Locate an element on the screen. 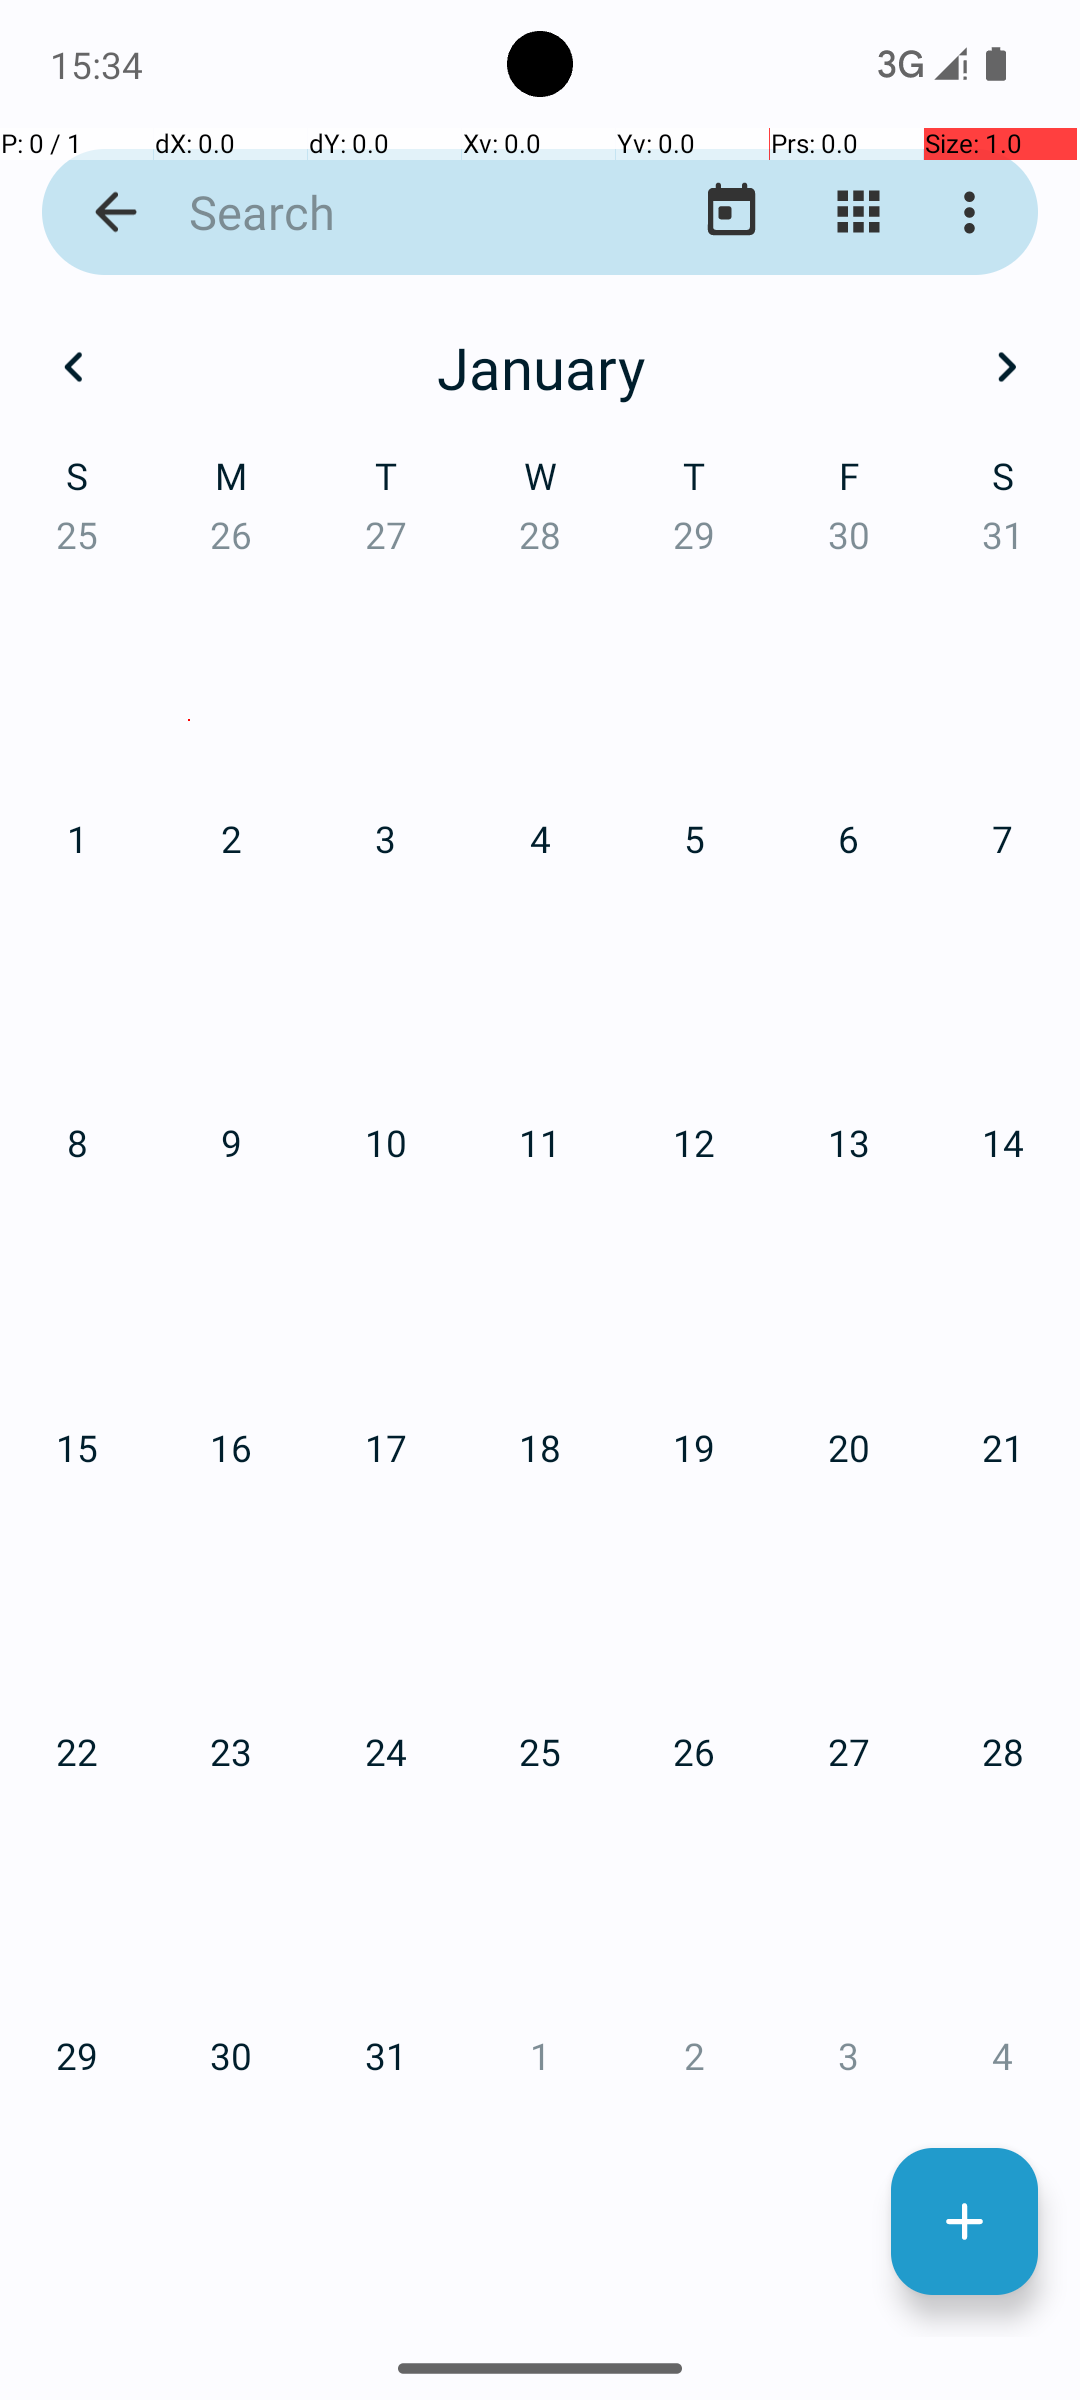 This screenshot has height=2400, width=1080. MAY is located at coordinates (540, 951).